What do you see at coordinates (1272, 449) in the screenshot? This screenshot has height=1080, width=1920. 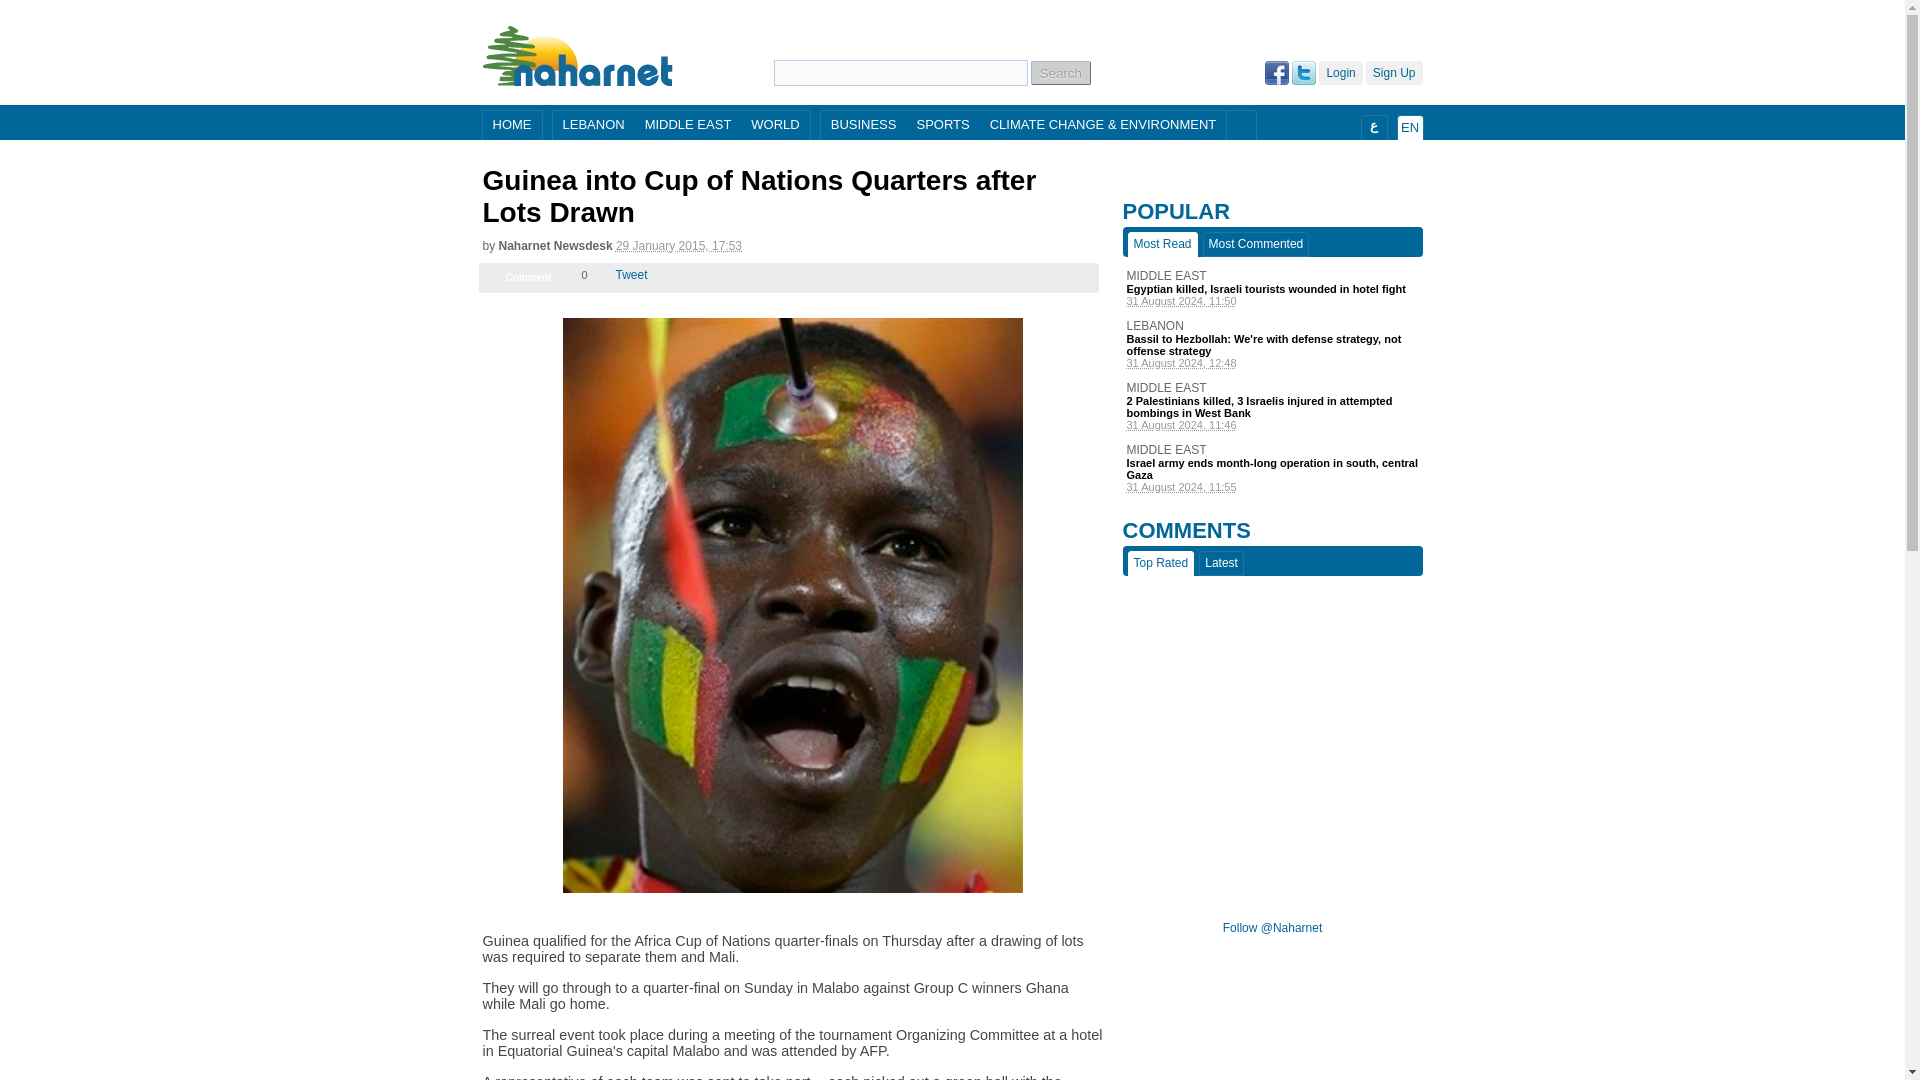 I see `MIDDLE EAST` at bounding box center [1272, 449].